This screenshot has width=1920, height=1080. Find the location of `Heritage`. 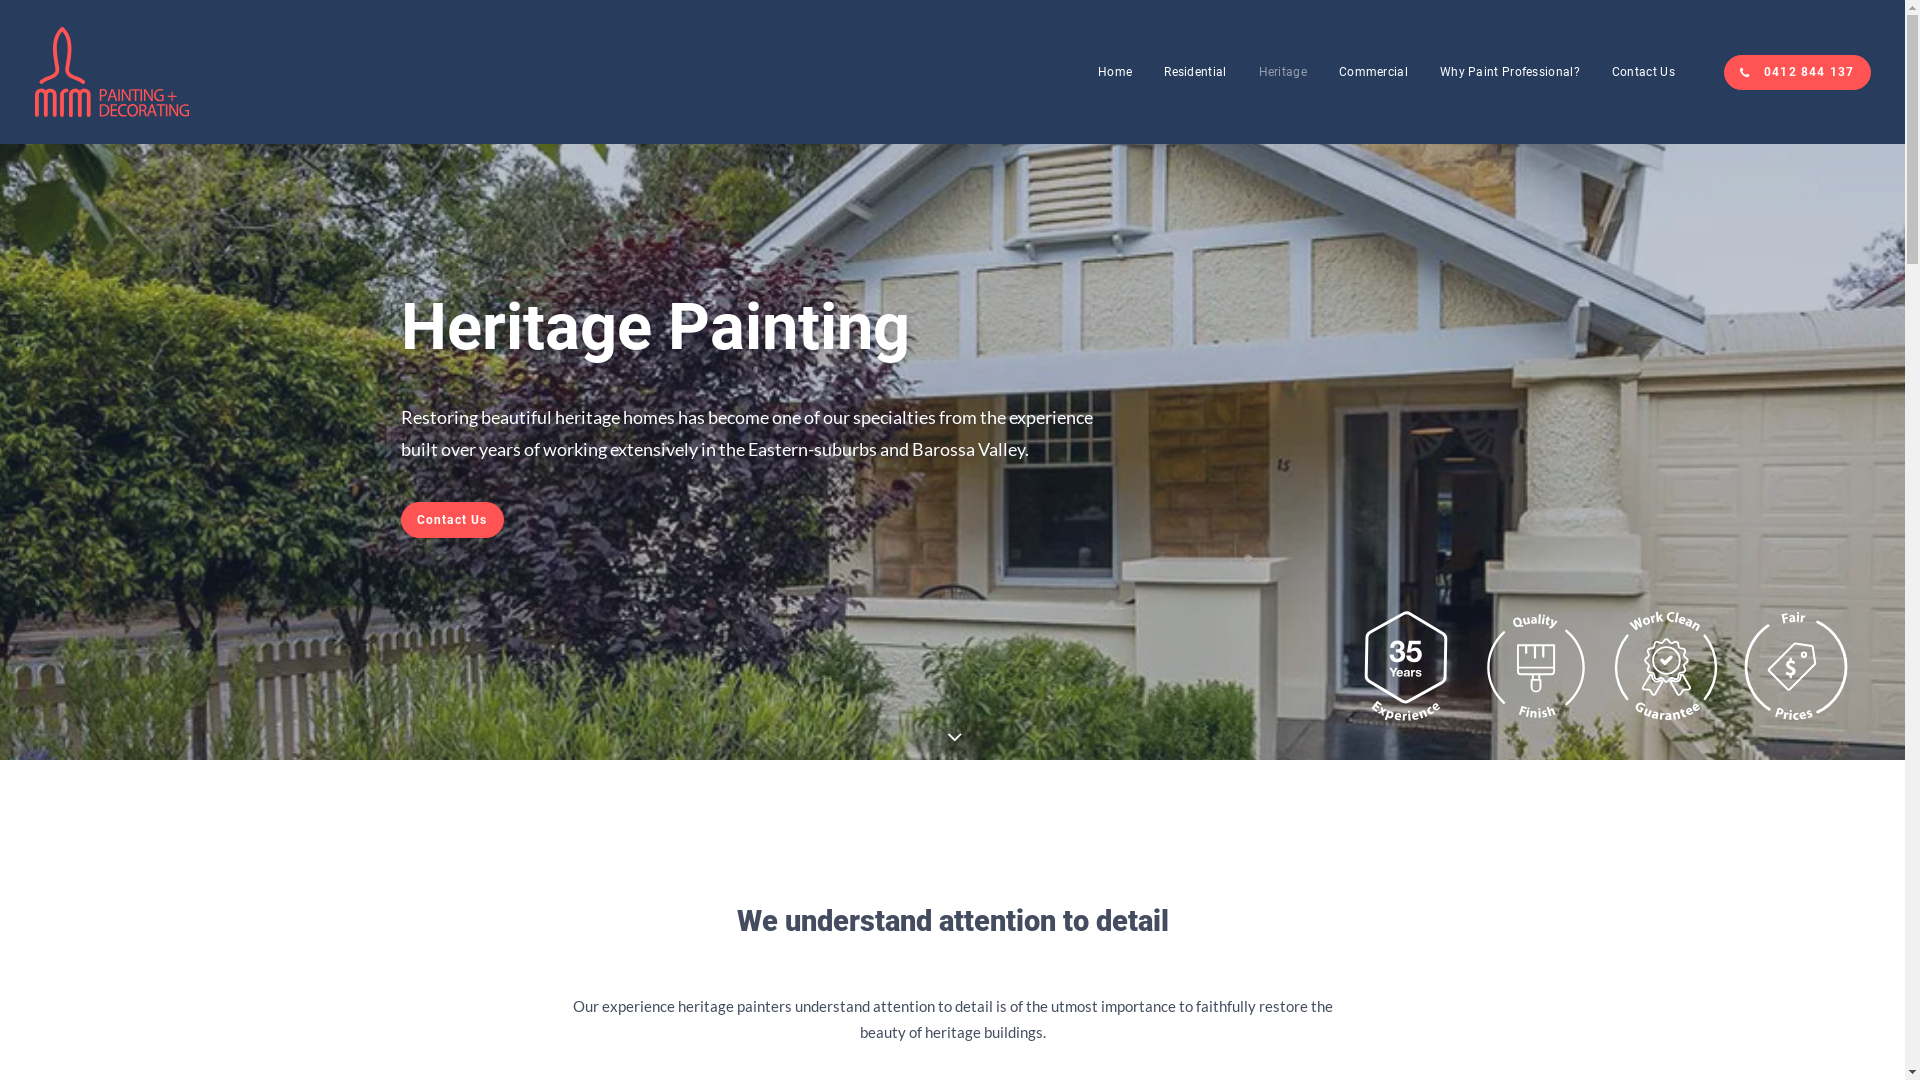

Heritage is located at coordinates (1283, 72).